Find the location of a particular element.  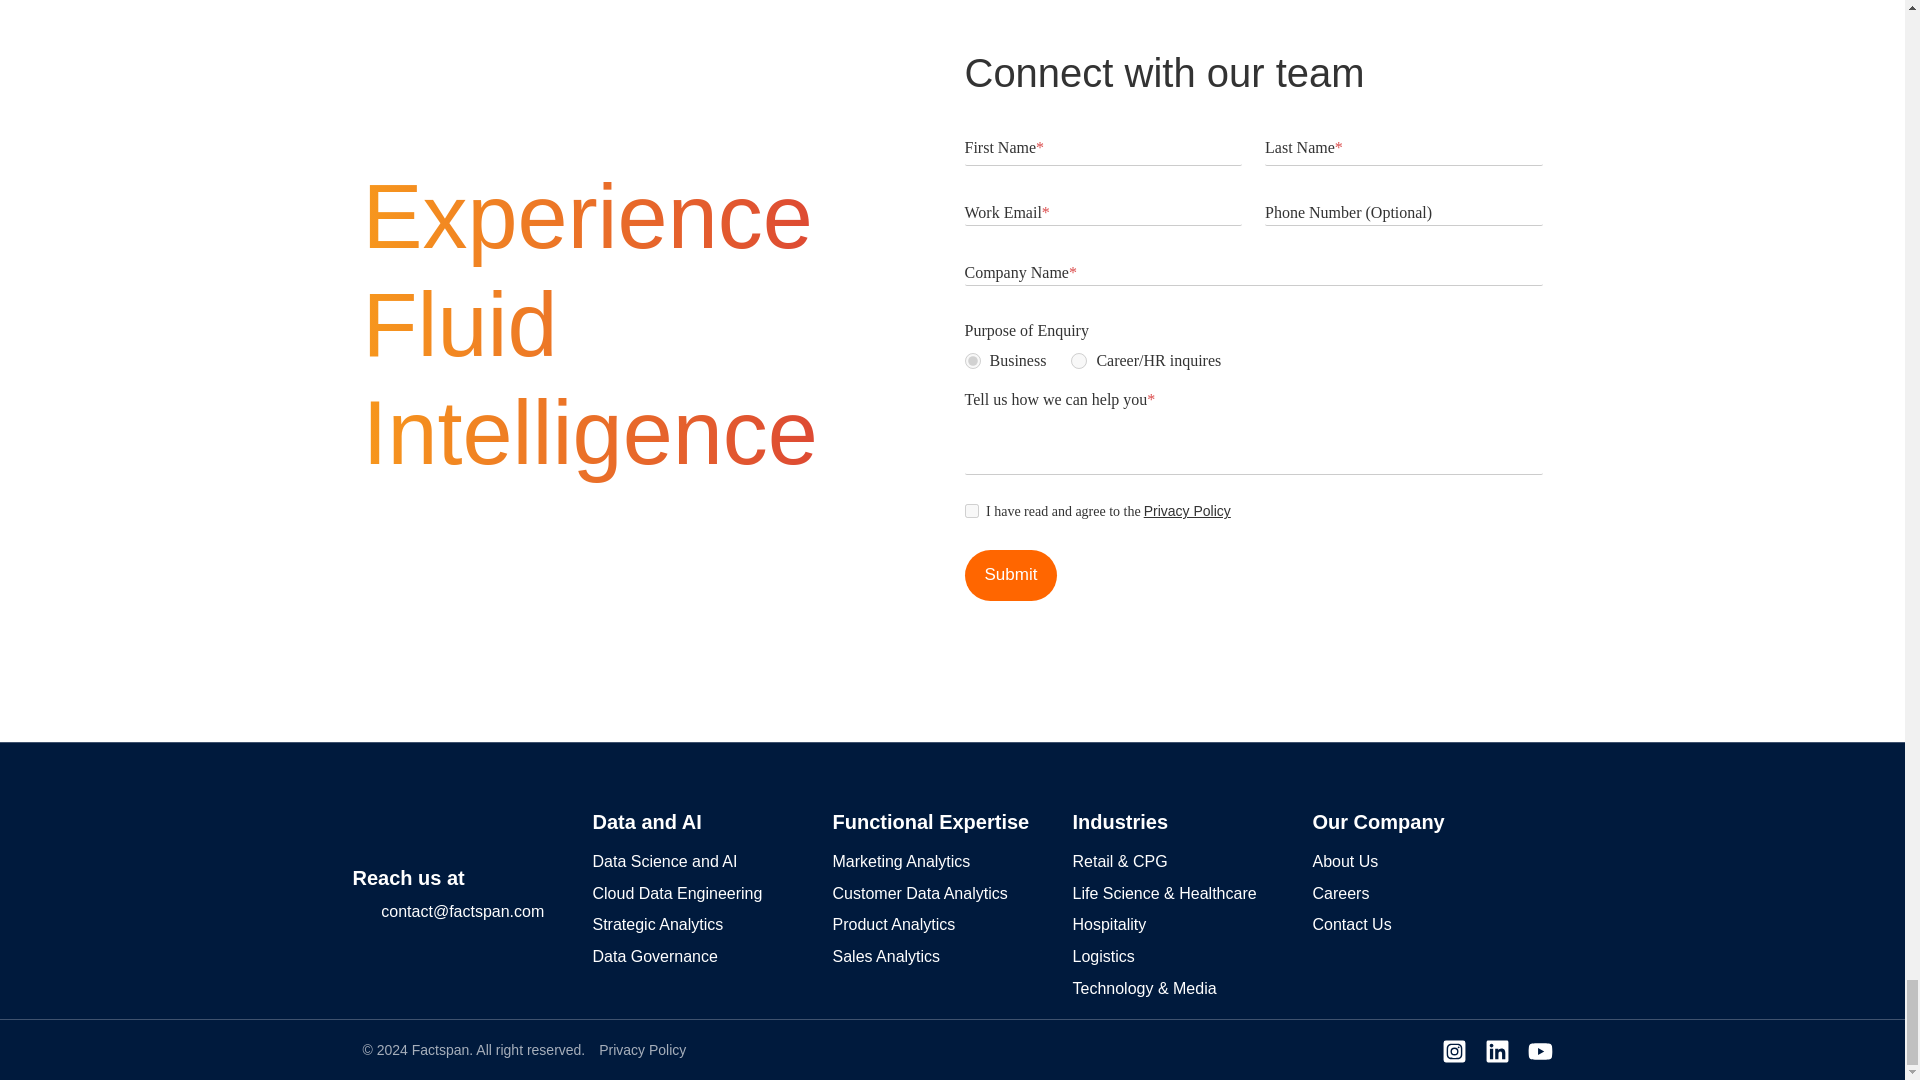

Business is located at coordinates (971, 361).